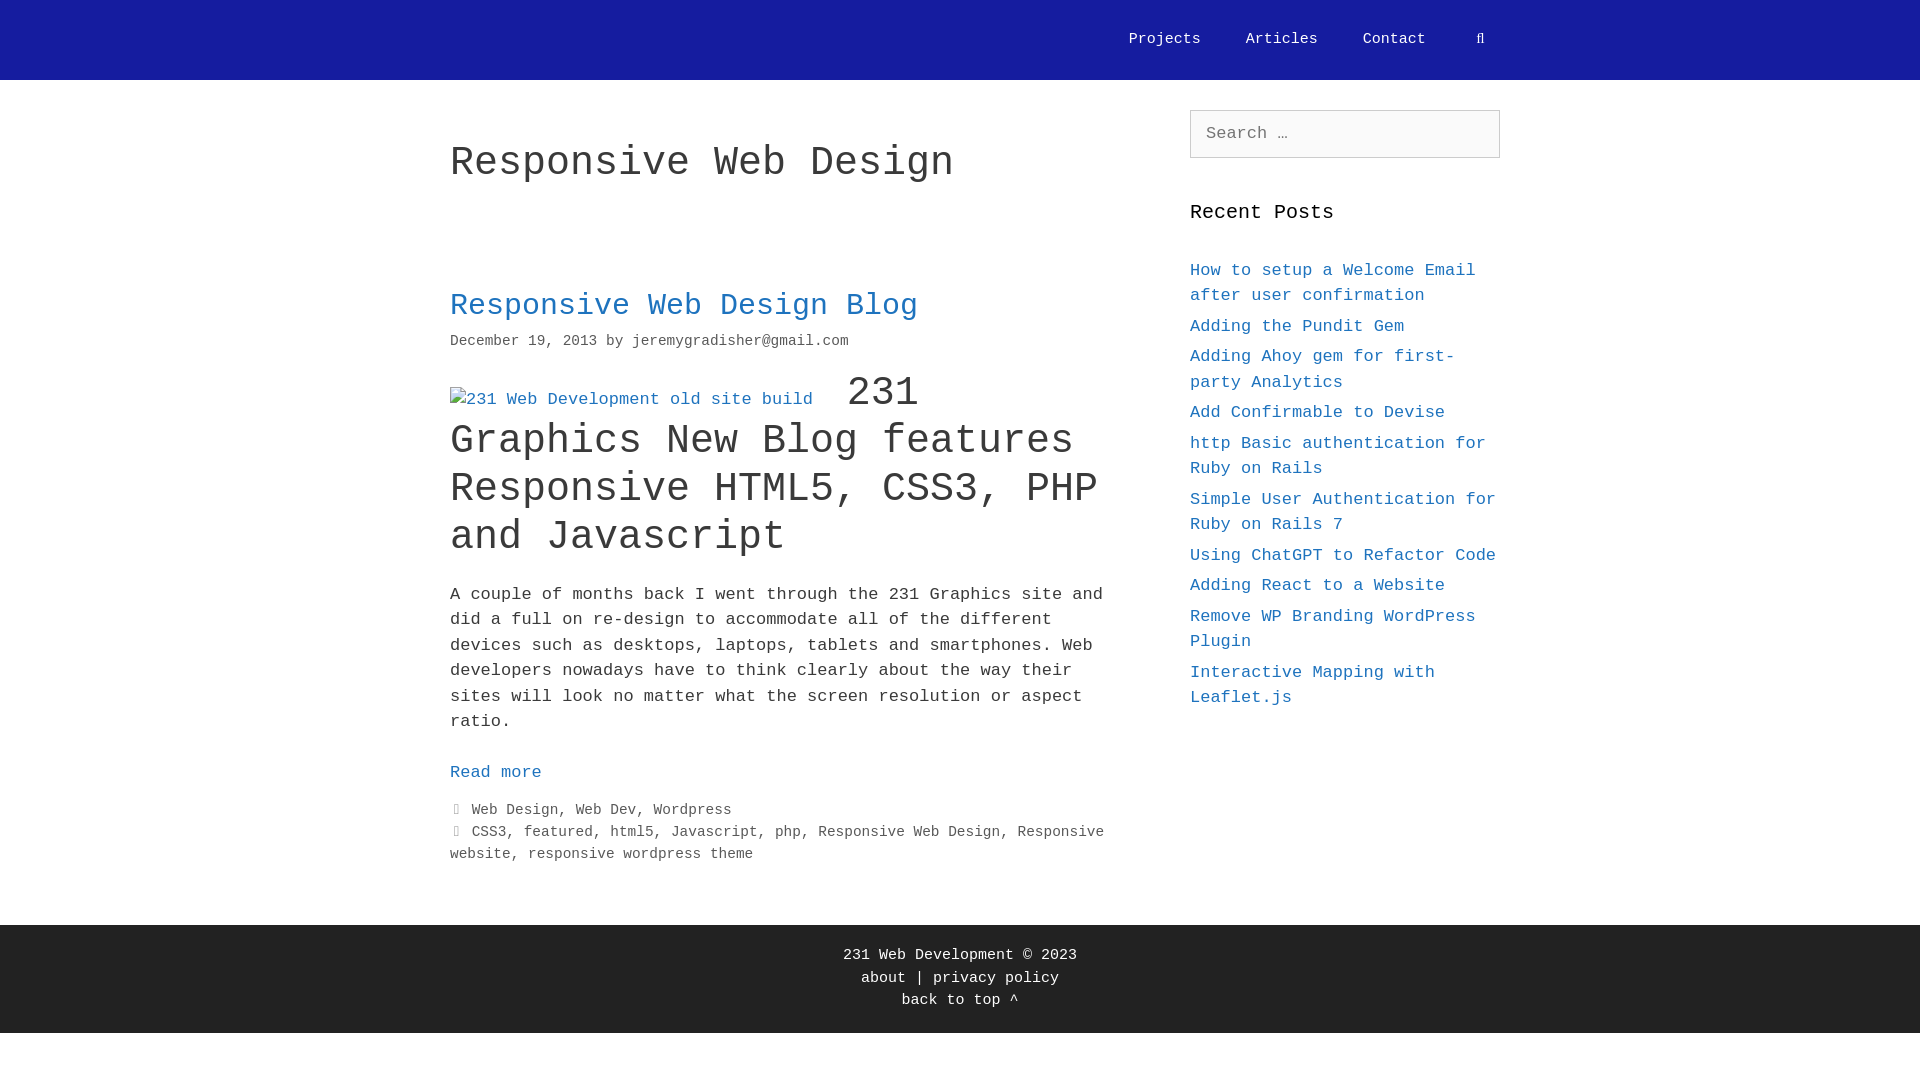 The image size is (1920, 1080). What do you see at coordinates (606, 810) in the screenshot?
I see `Web Dev` at bounding box center [606, 810].